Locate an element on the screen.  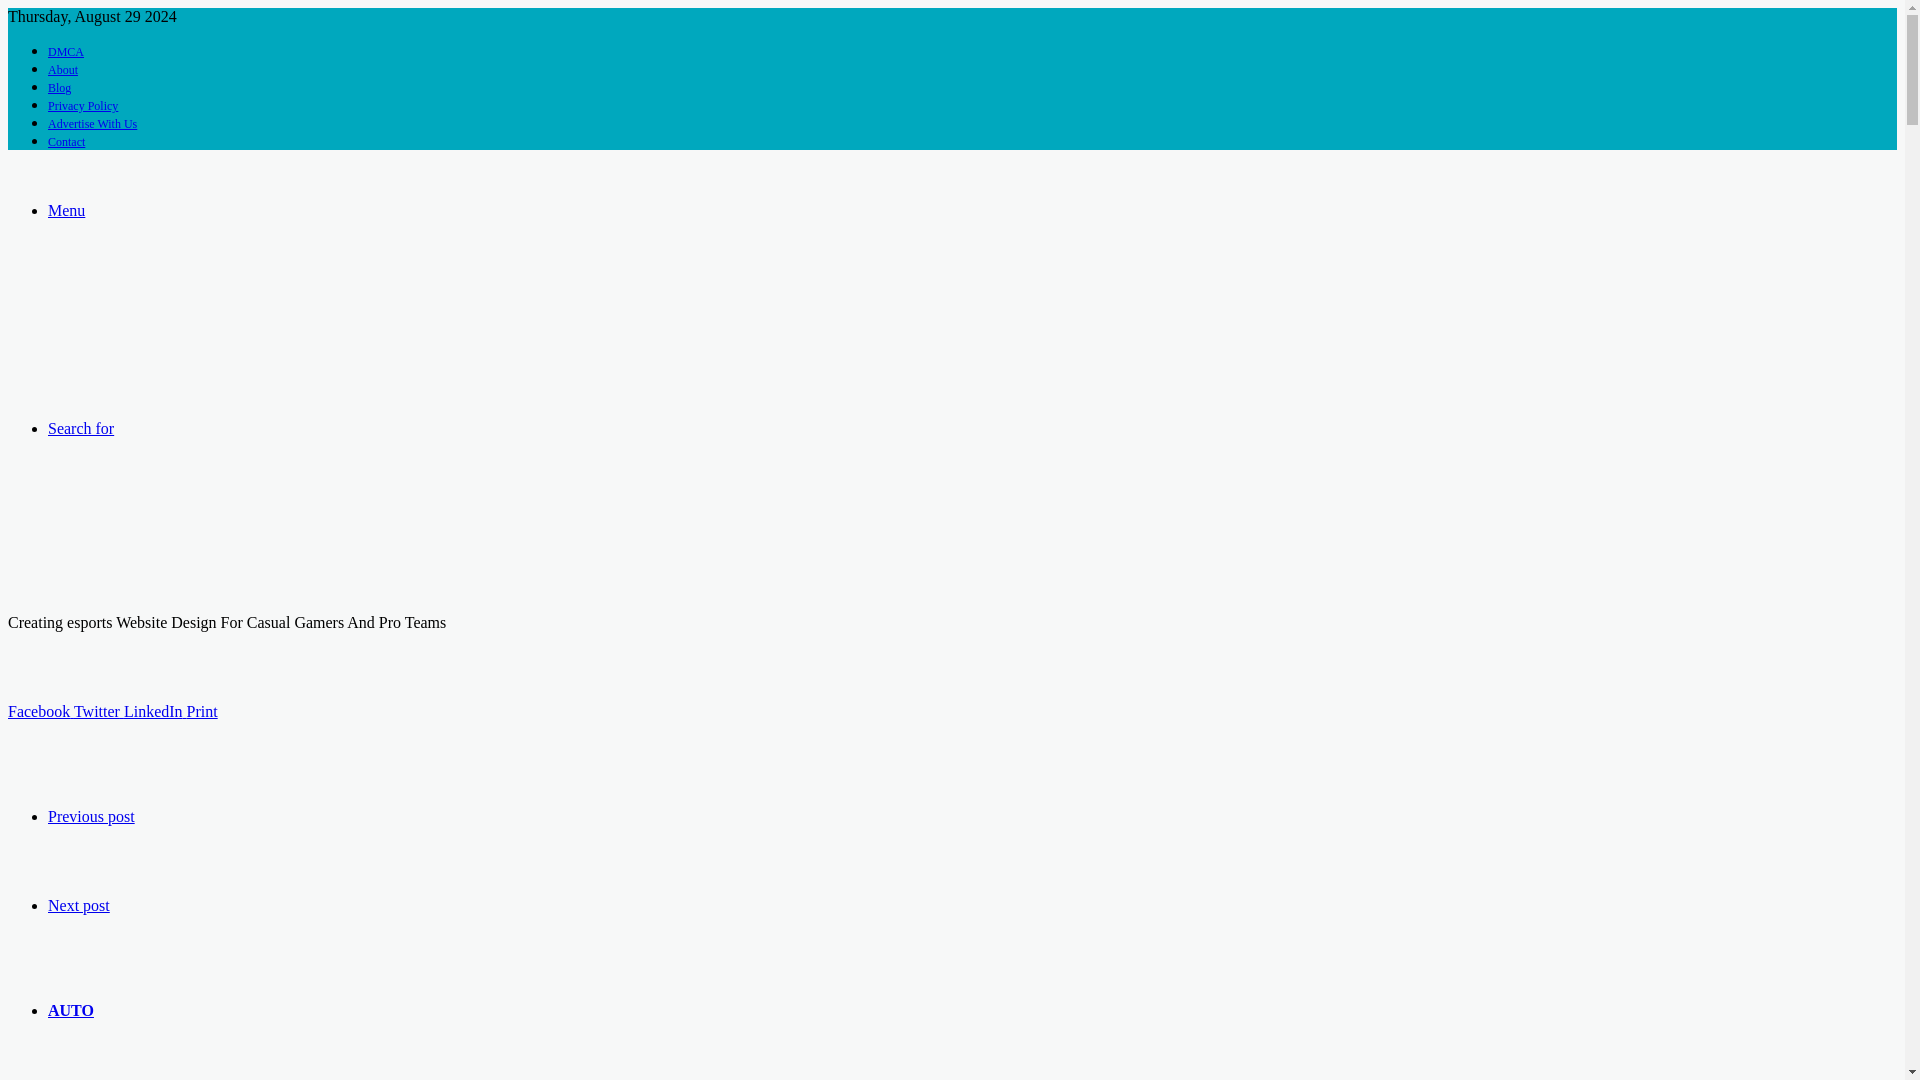
Facebook is located at coordinates (40, 712).